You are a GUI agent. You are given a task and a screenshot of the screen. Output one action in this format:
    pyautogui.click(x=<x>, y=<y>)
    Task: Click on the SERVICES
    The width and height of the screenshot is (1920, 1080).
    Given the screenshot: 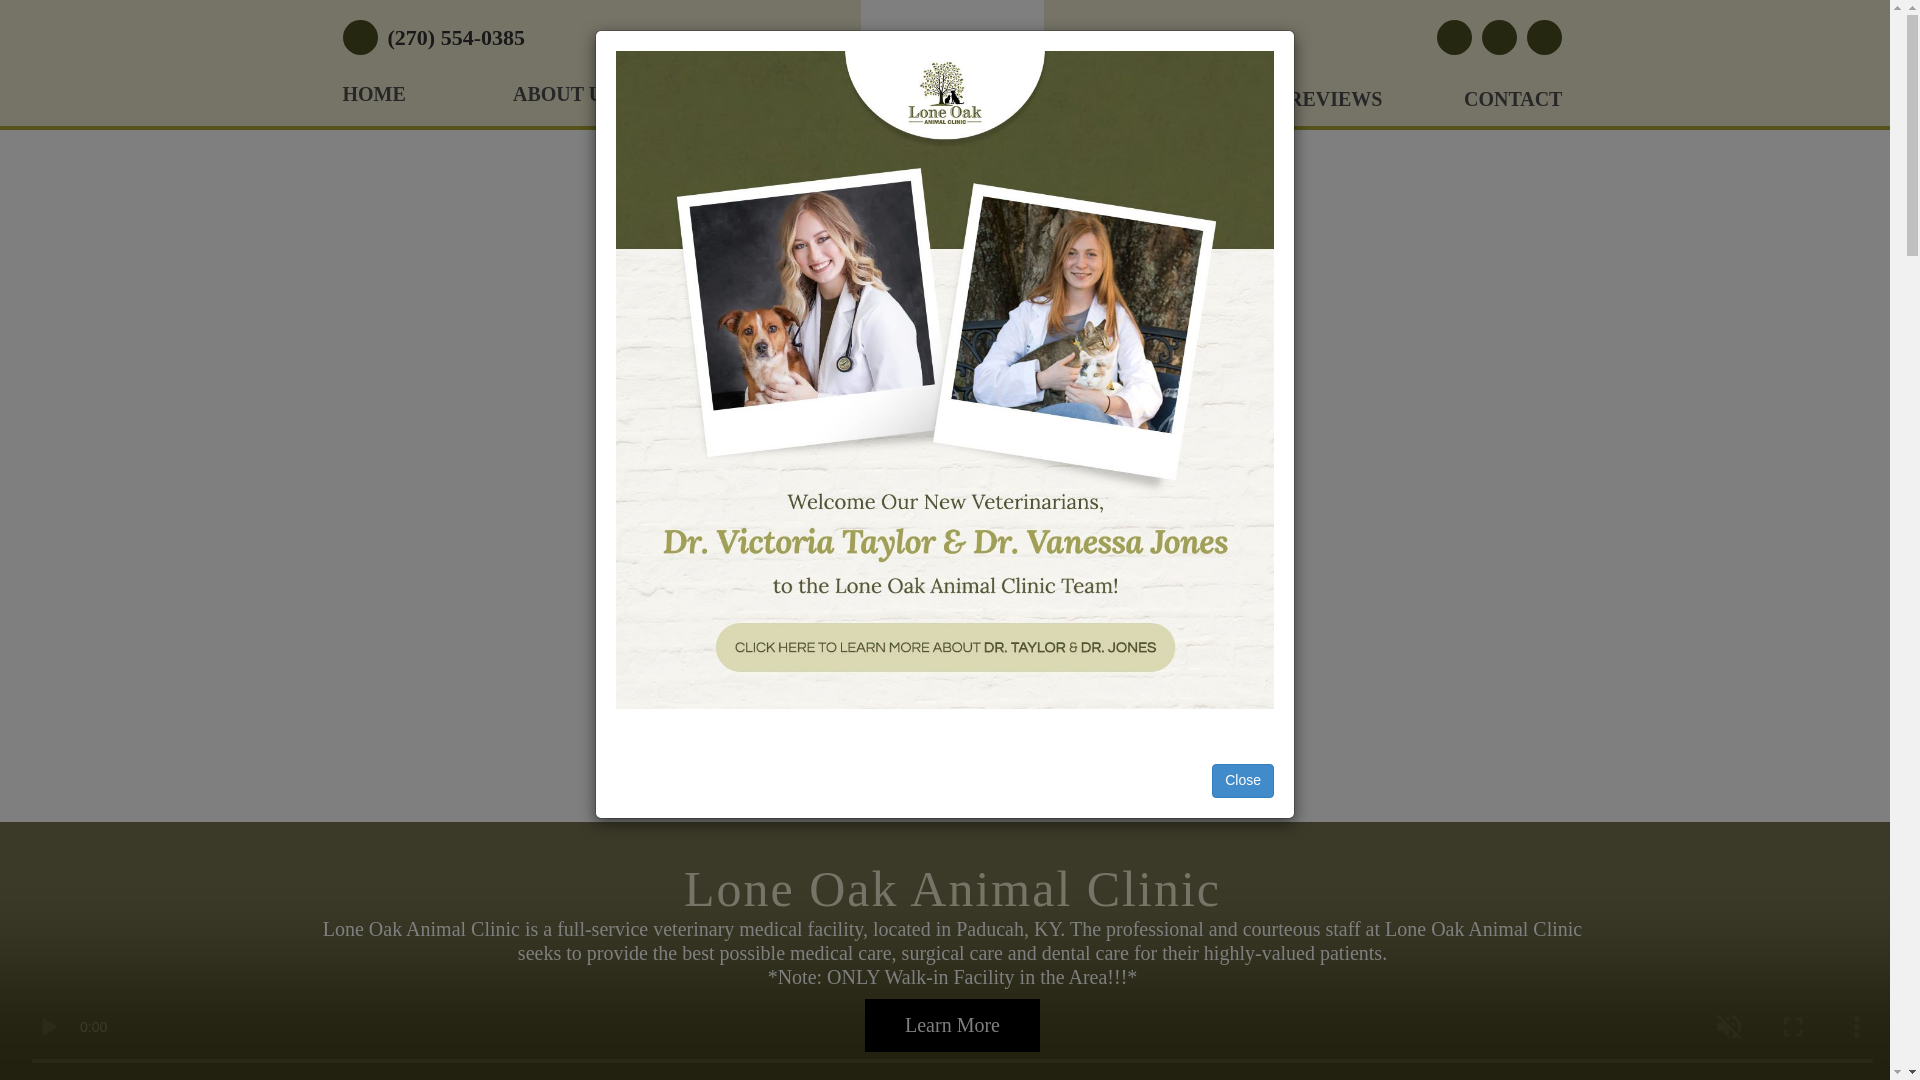 What is the action you would take?
    pyautogui.click(x=770, y=102)
    